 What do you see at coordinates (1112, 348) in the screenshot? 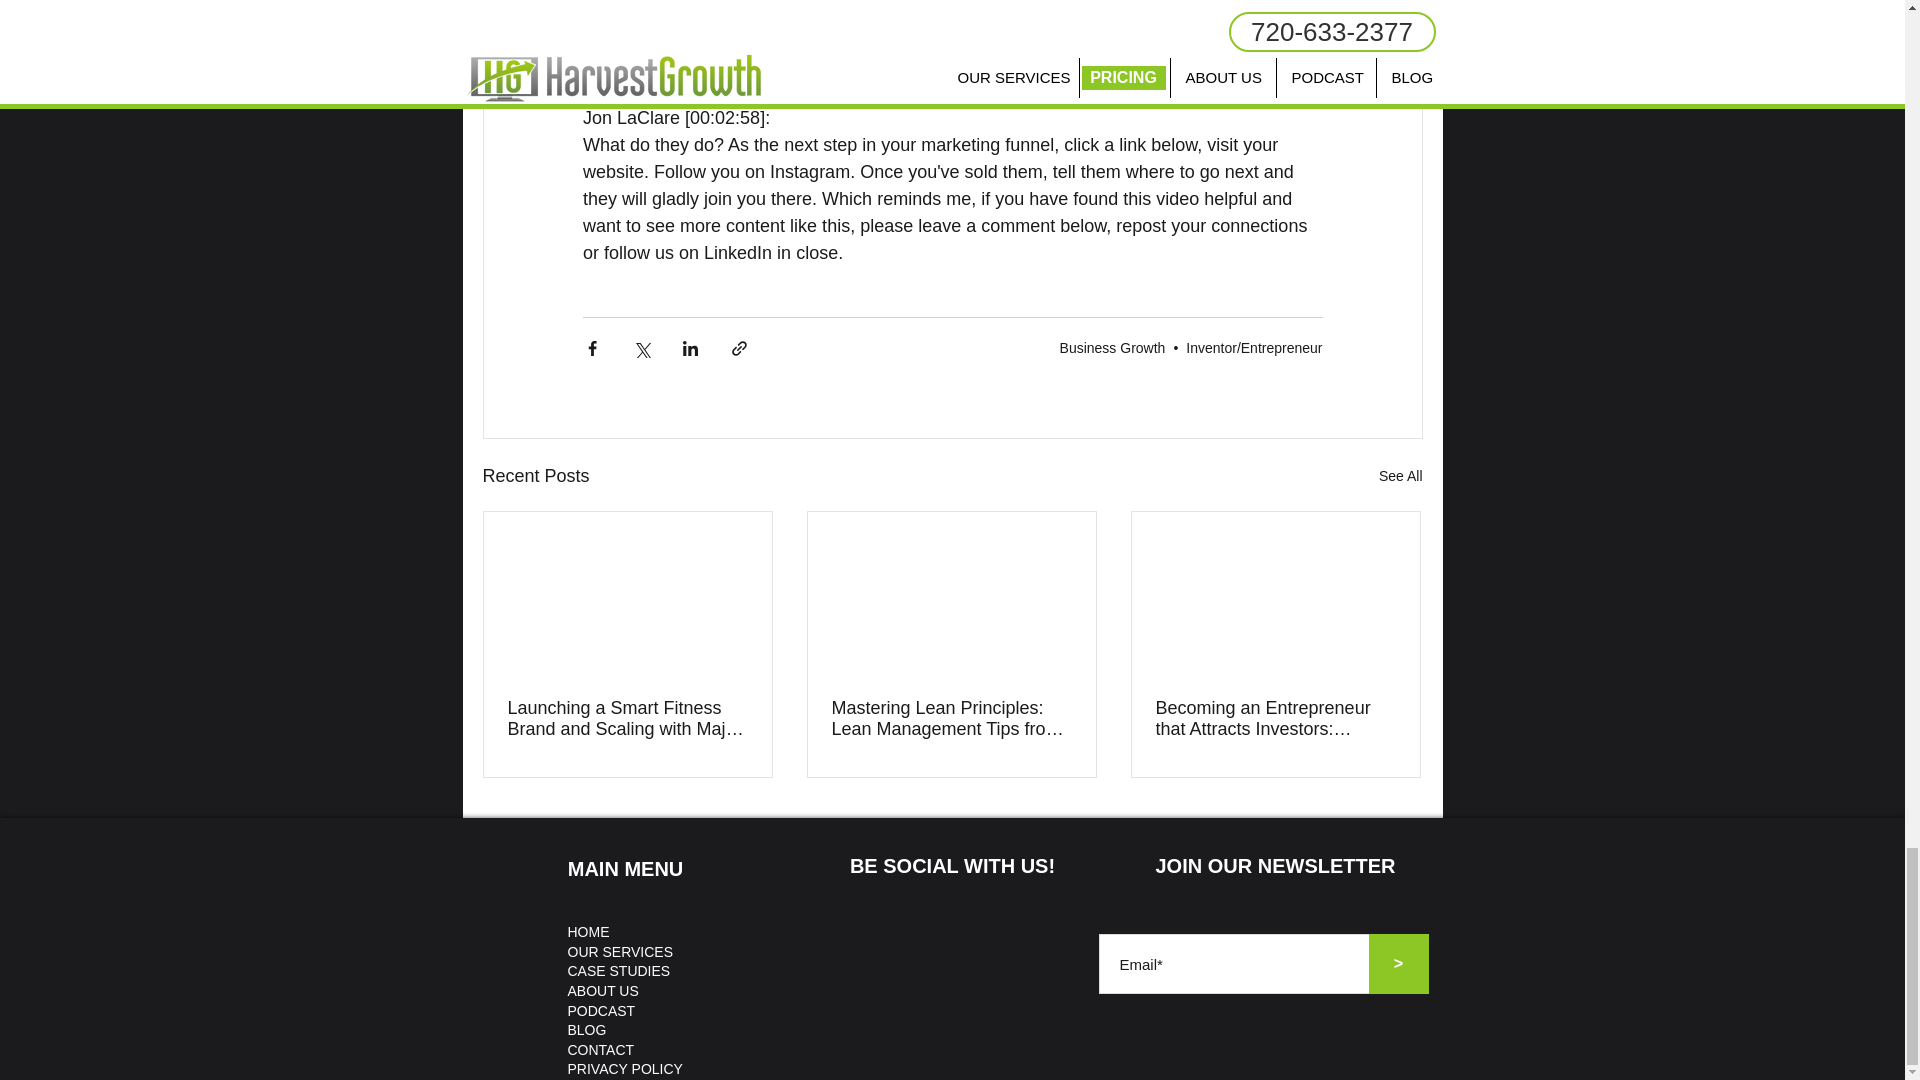
I see `Business Growth` at bounding box center [1112, 348].